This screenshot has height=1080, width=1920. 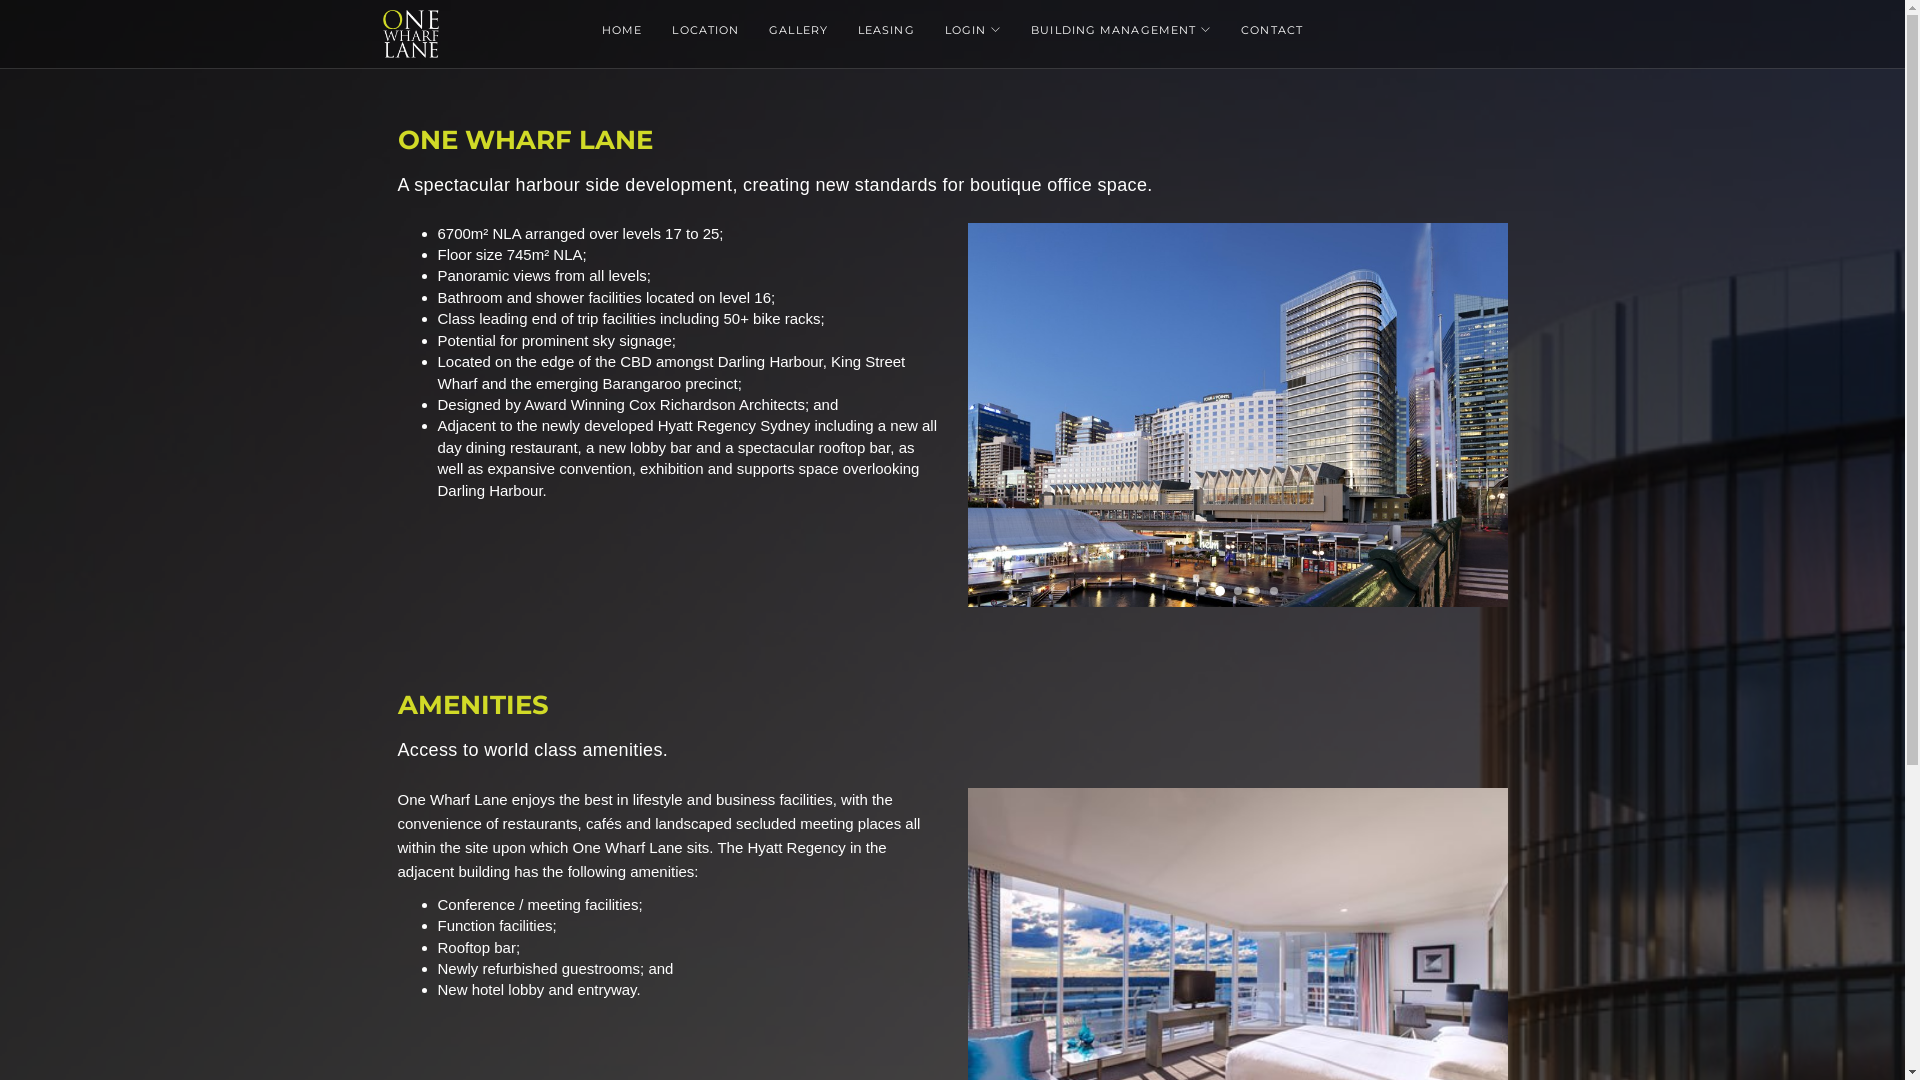 What do you see at coordinates (1121, 31) in the screenshot?
I see `BUILDING MANAGEMENT` at bounding box center [1121, 31].